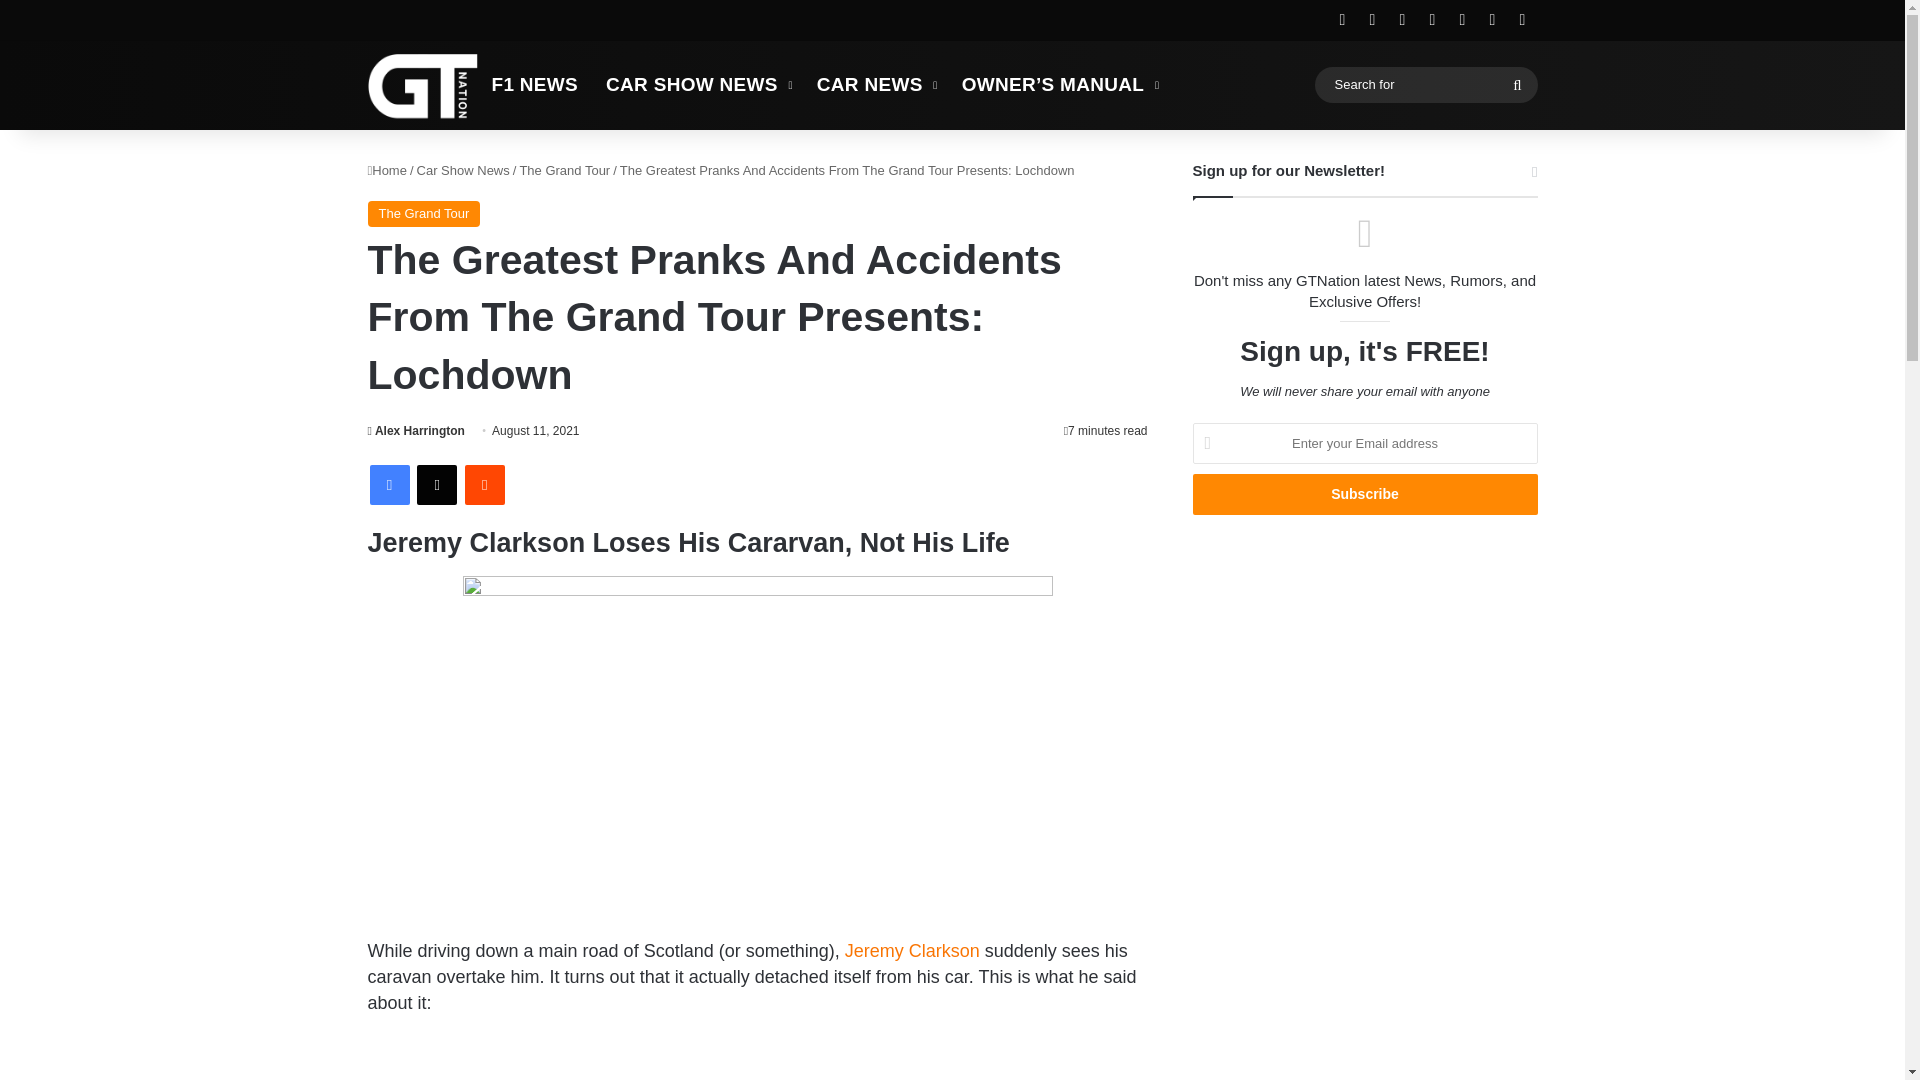 The width and height of the screenshot is (1920, 1080). Describe the element at coordinates (875, 84) in the screenshot. I see `CAR NEWS` at that location.